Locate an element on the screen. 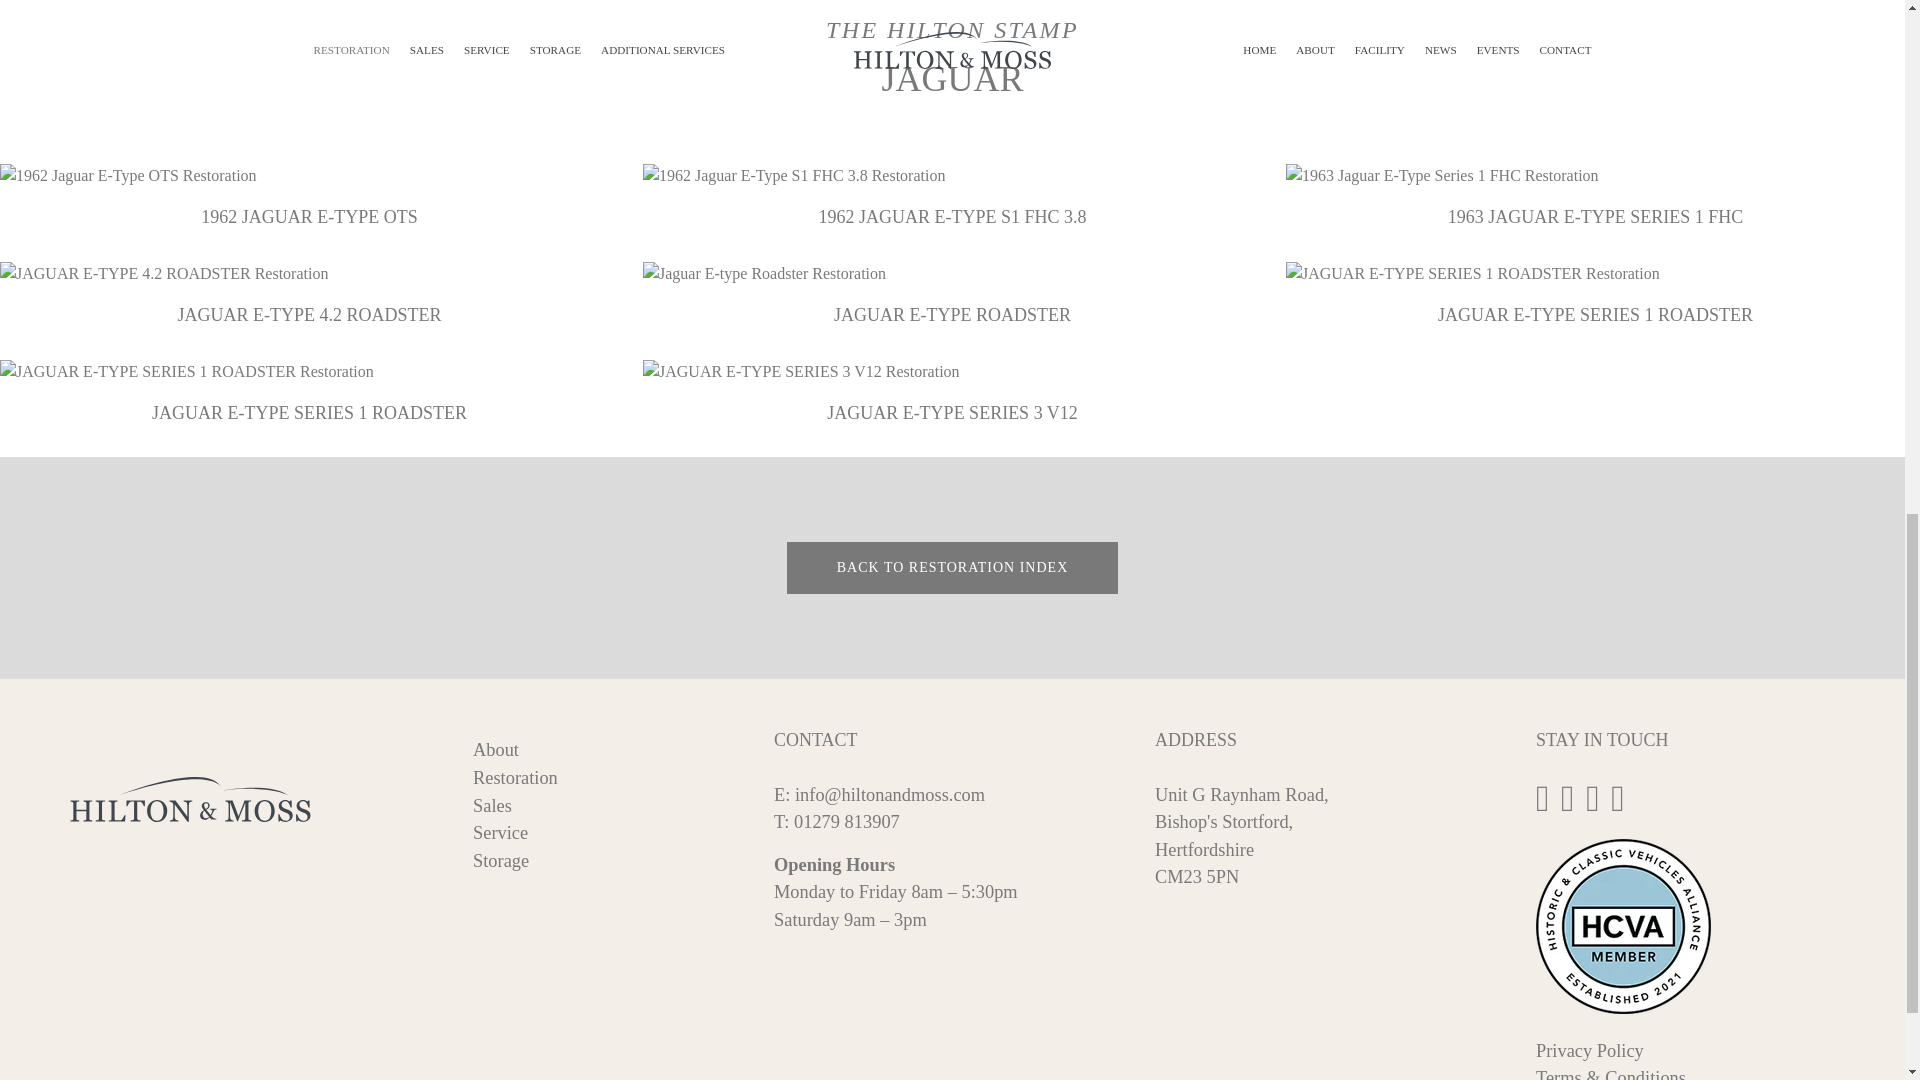  BACK TO RESTORATION INDEX is located at coordinates (953, 568).